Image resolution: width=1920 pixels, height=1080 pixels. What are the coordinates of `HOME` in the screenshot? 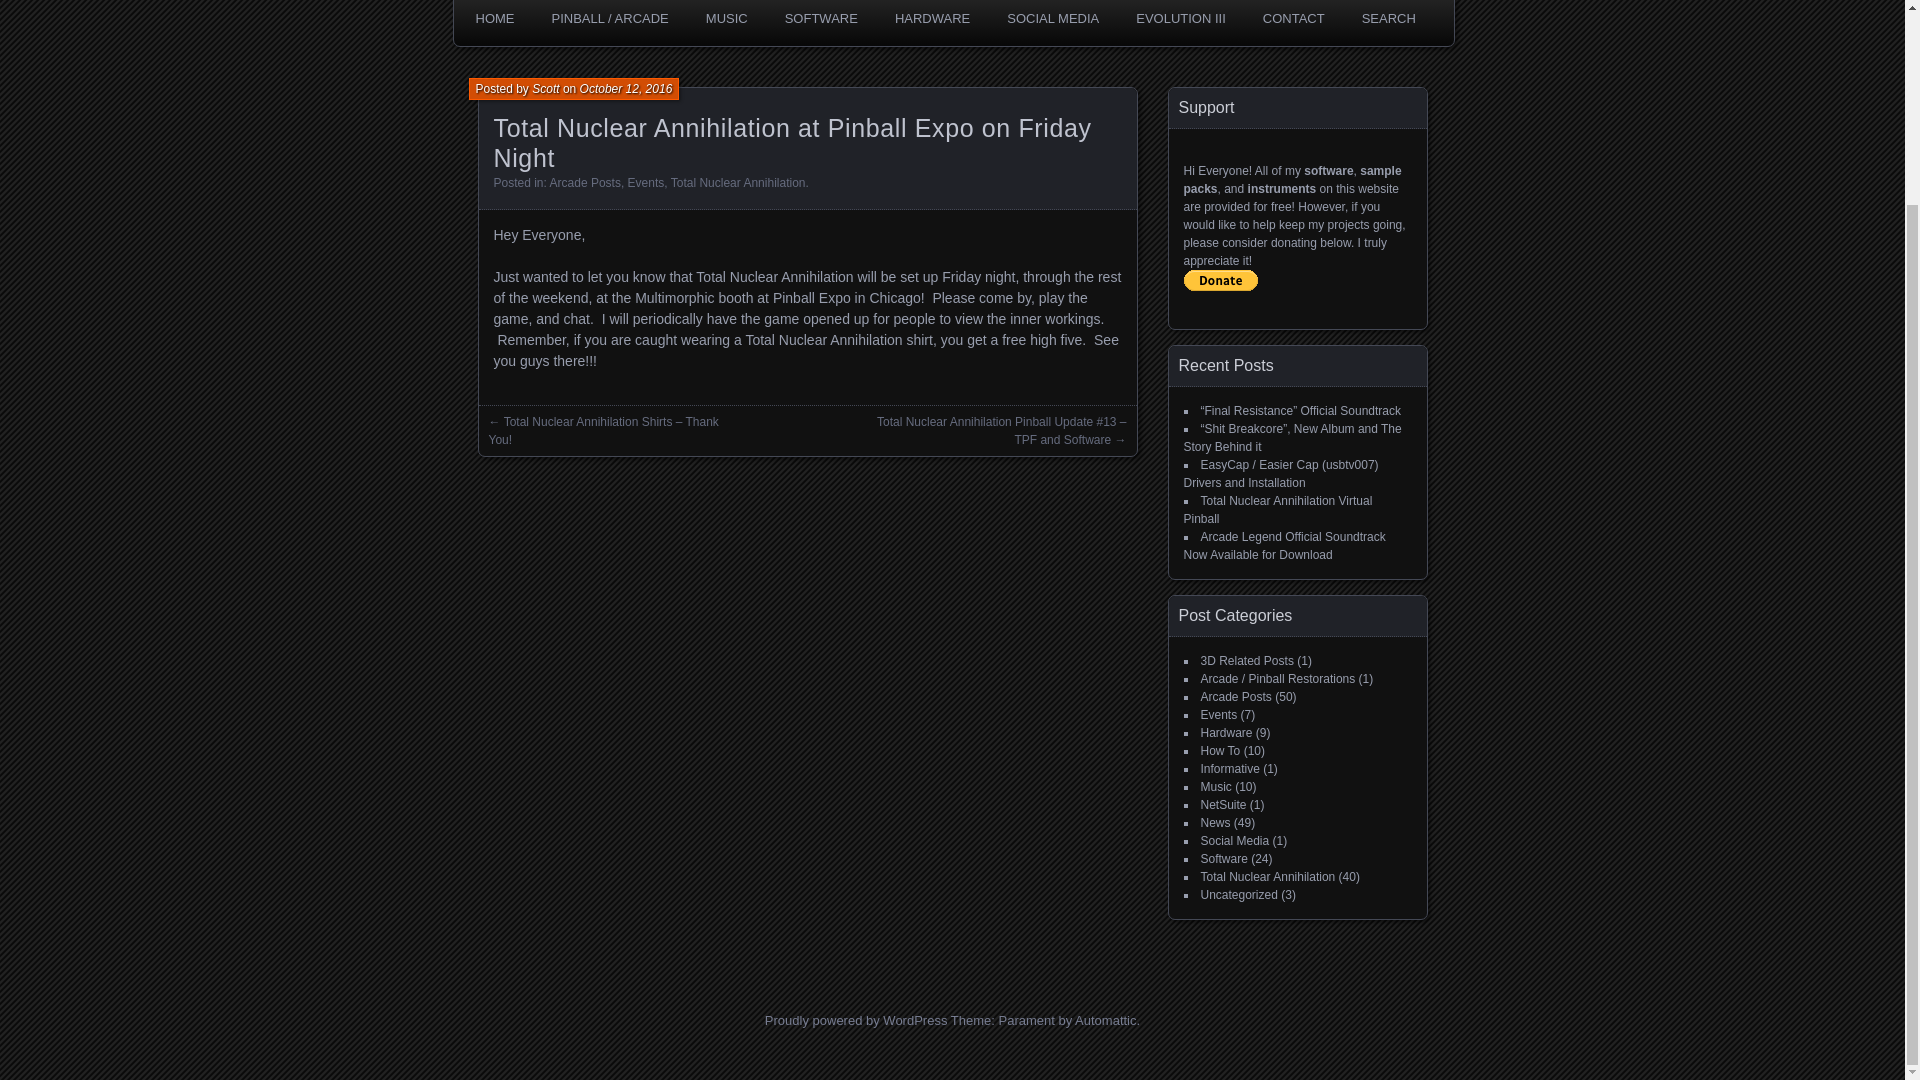 It's located at (494, 19).